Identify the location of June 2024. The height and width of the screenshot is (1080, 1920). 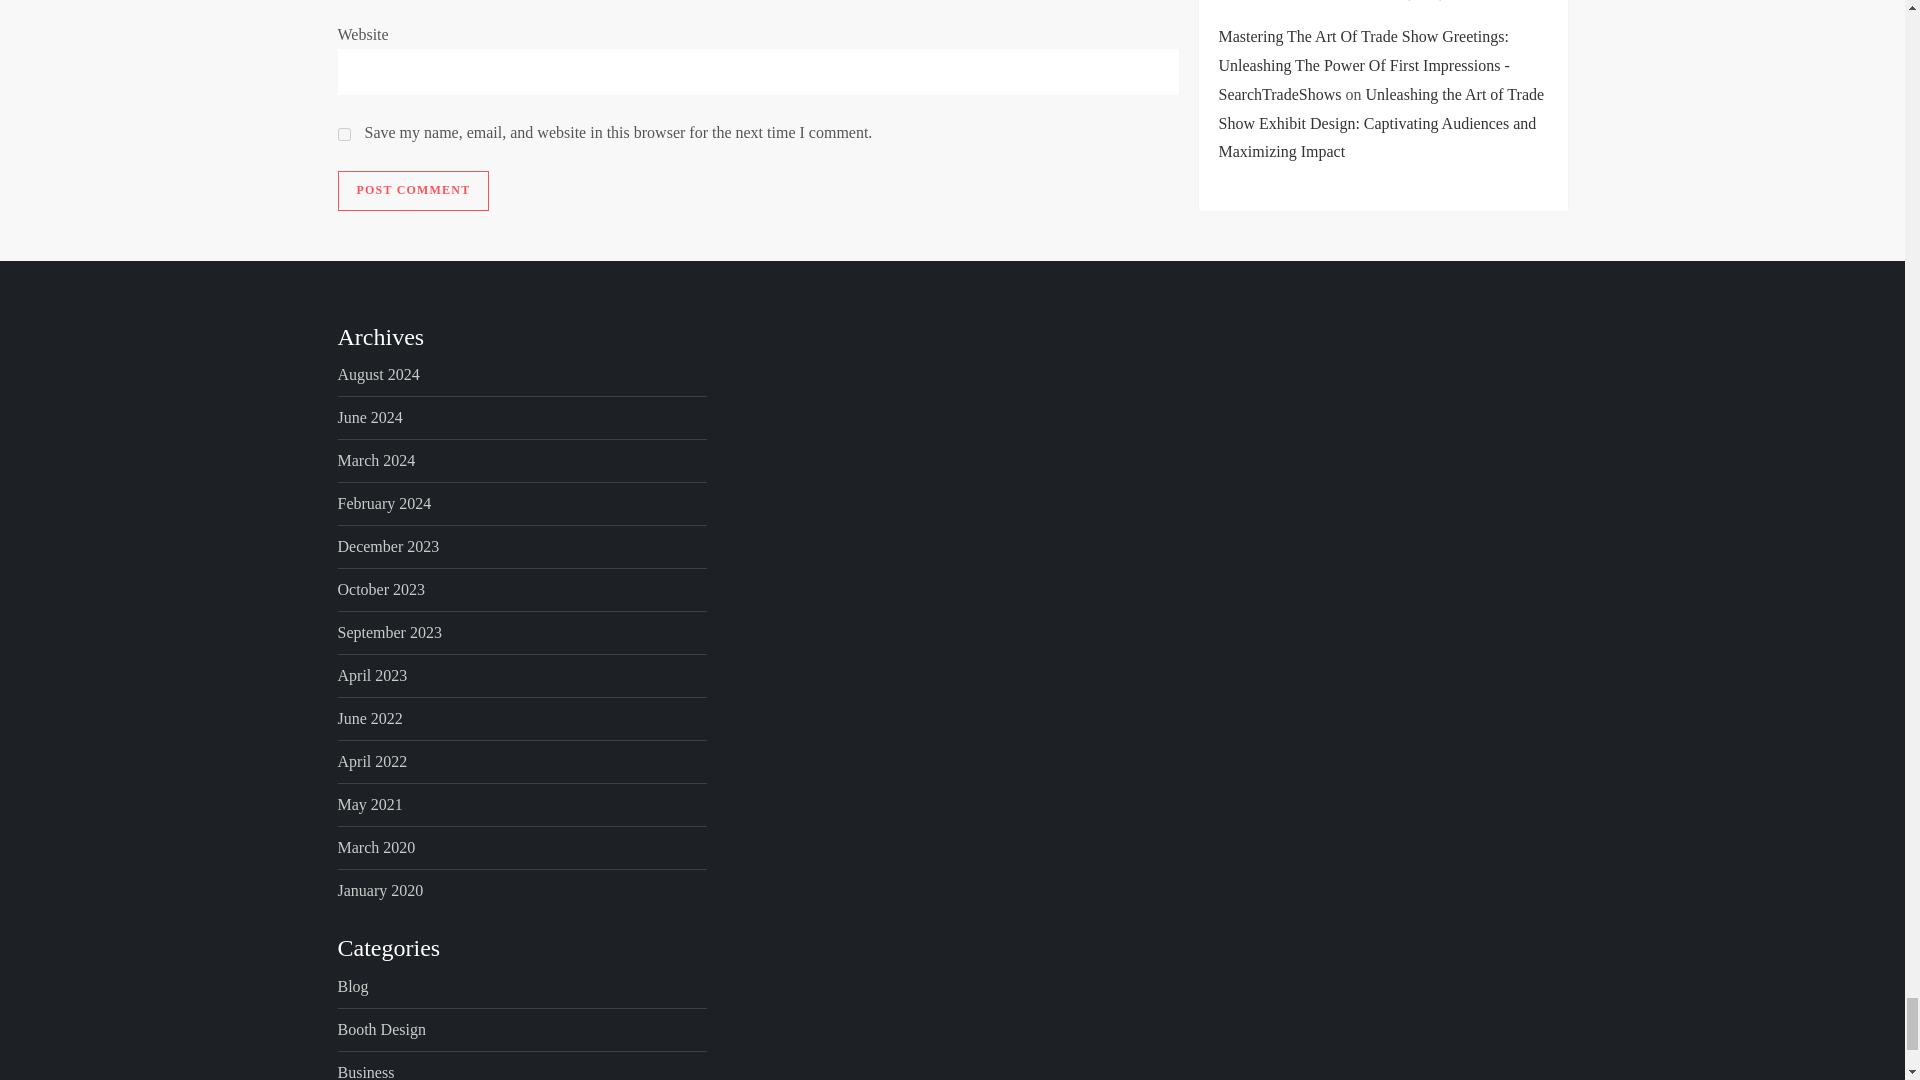
(370, 418).